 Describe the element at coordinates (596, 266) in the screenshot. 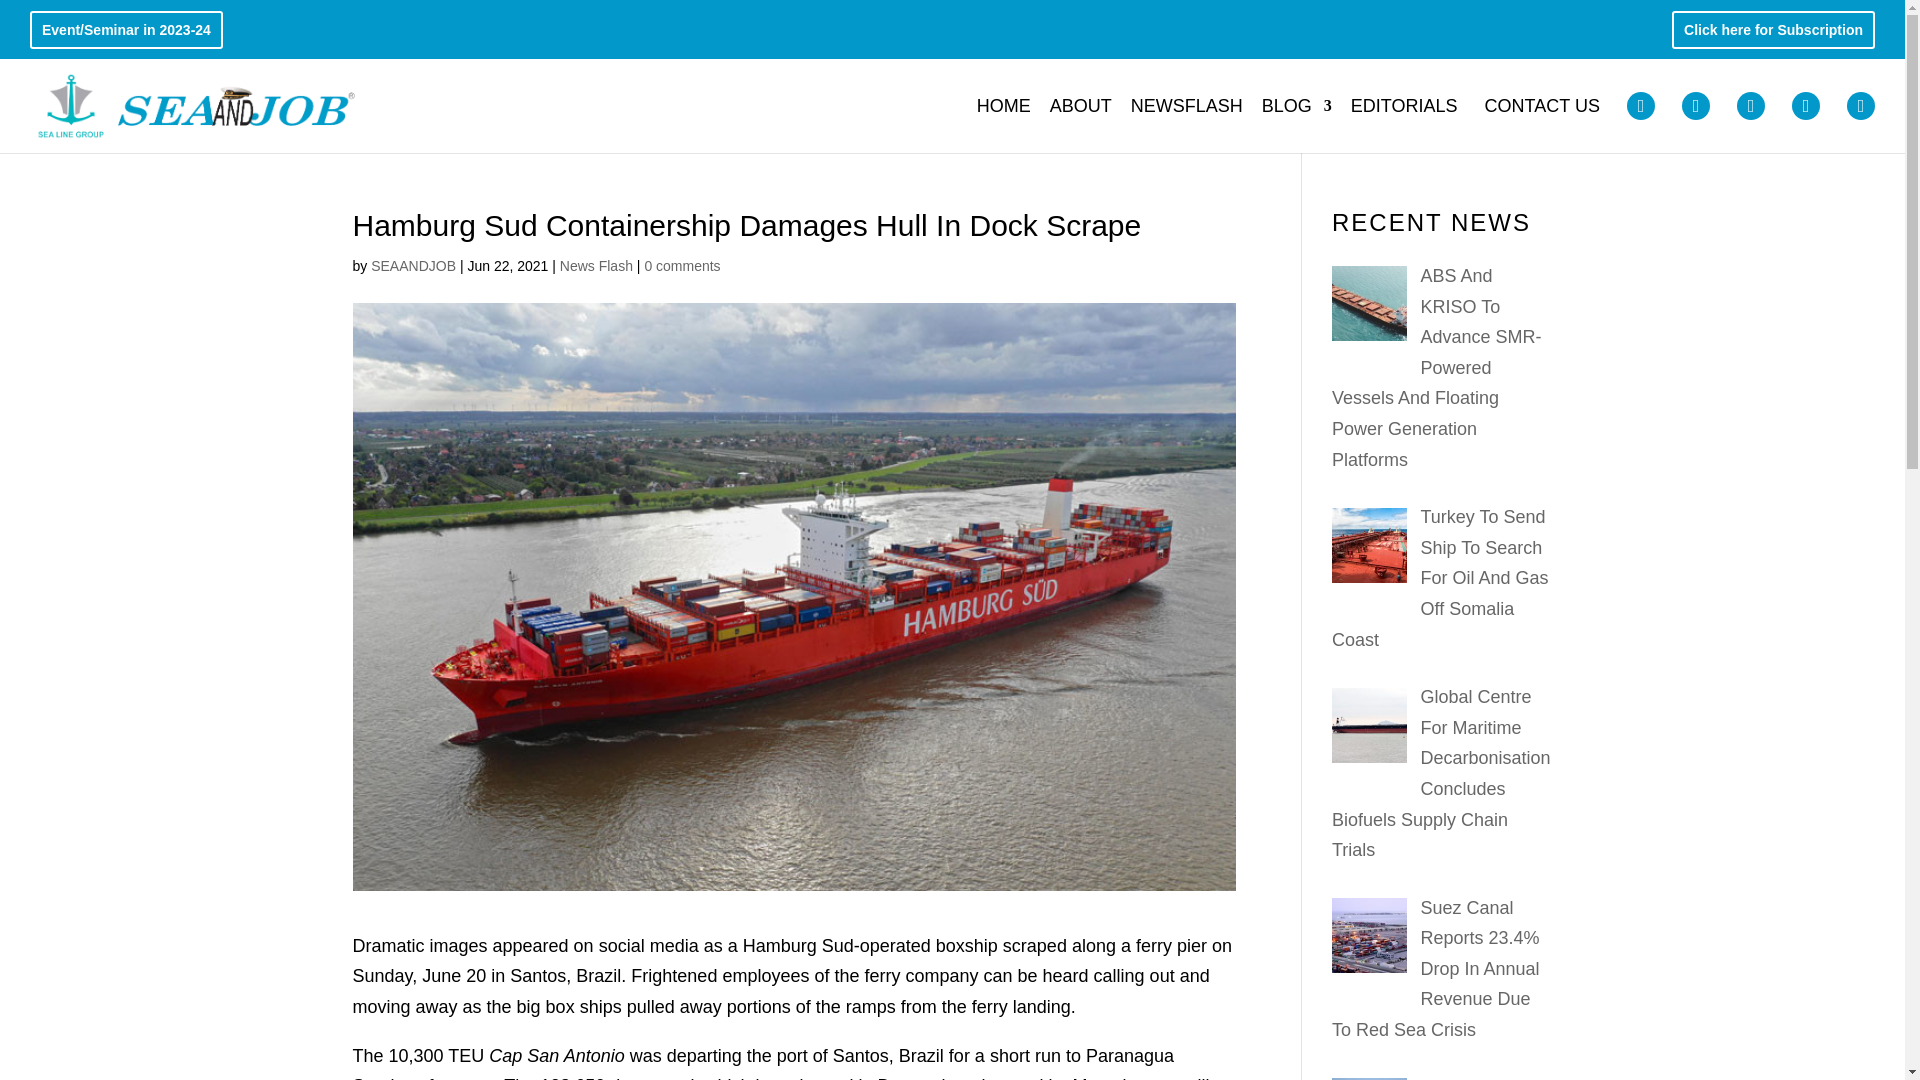

I see `News Flash` at that location.